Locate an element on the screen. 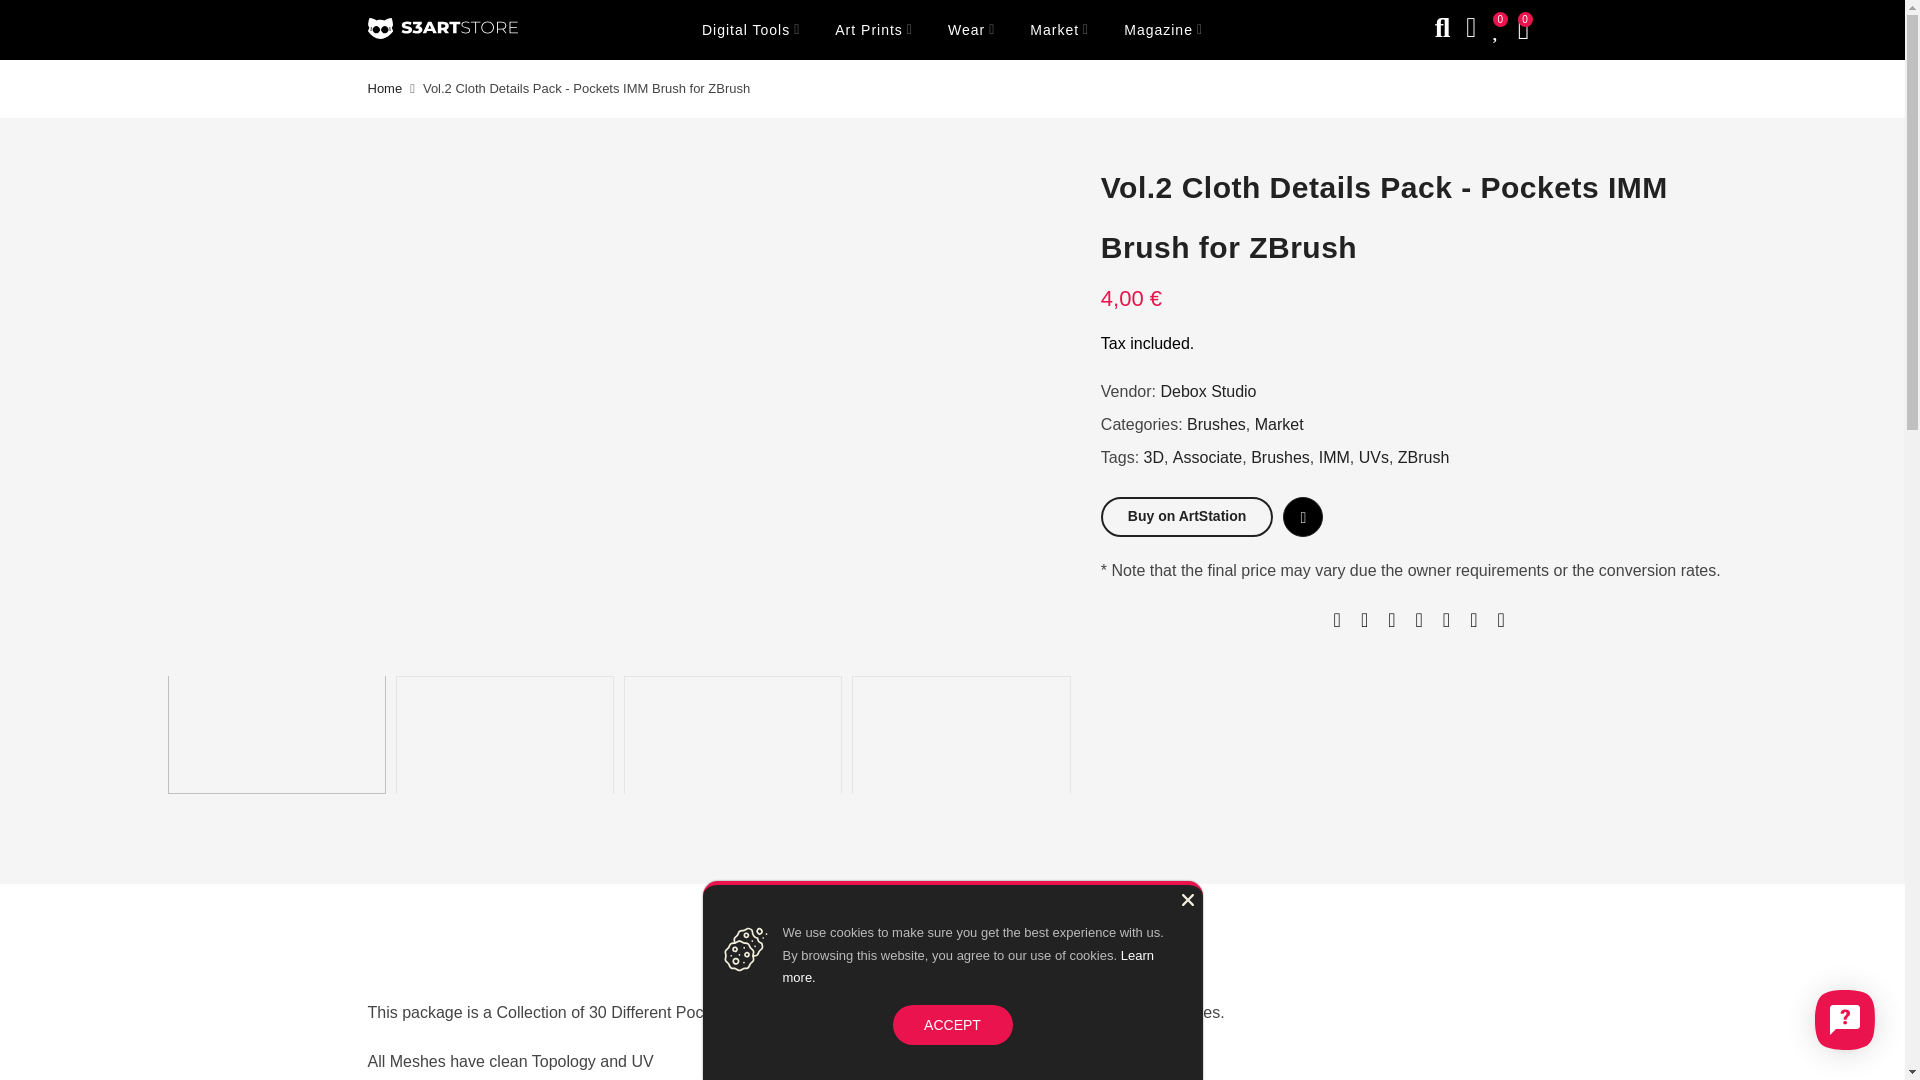  Learn more. is located at coordinates (967, 967).